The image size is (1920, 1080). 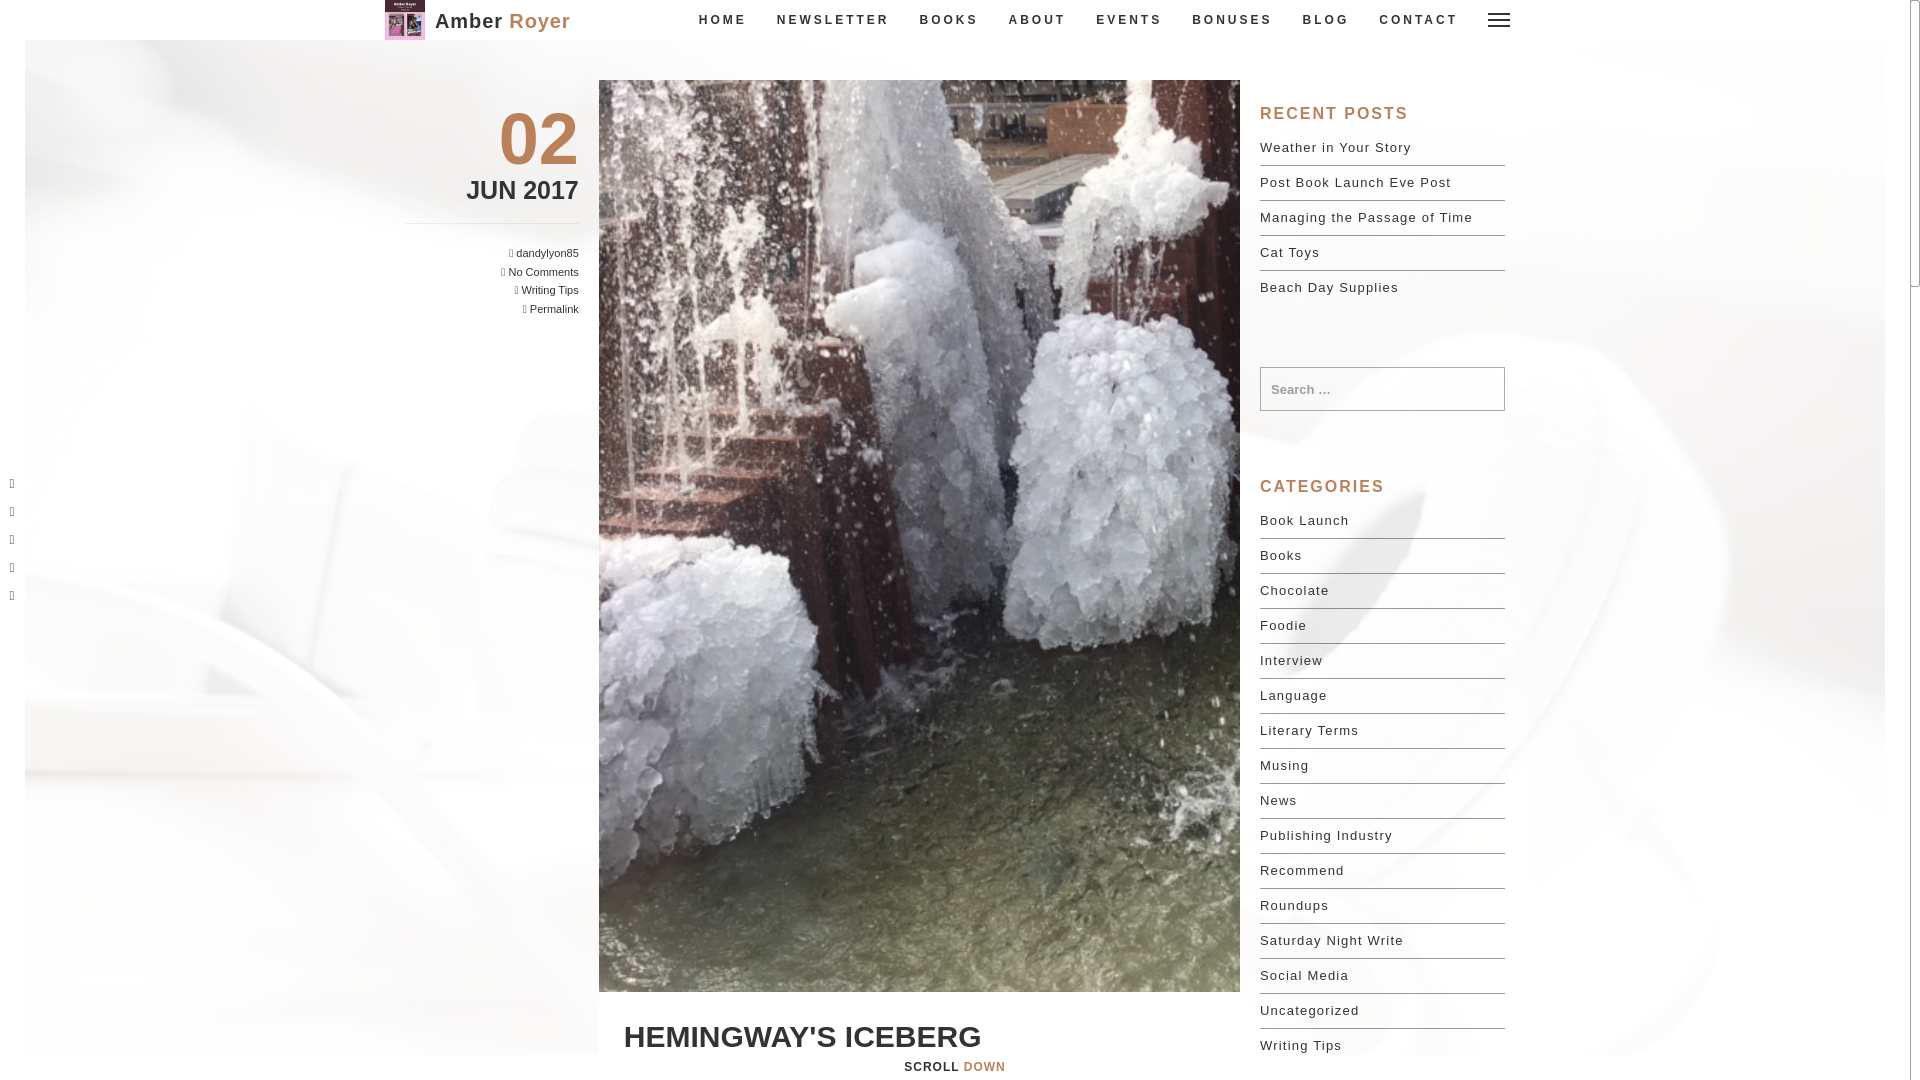 What do you see at coordinates (1038, 20) in the screenshot?
I see `ABOUT` at bounding box center [1038, 20].